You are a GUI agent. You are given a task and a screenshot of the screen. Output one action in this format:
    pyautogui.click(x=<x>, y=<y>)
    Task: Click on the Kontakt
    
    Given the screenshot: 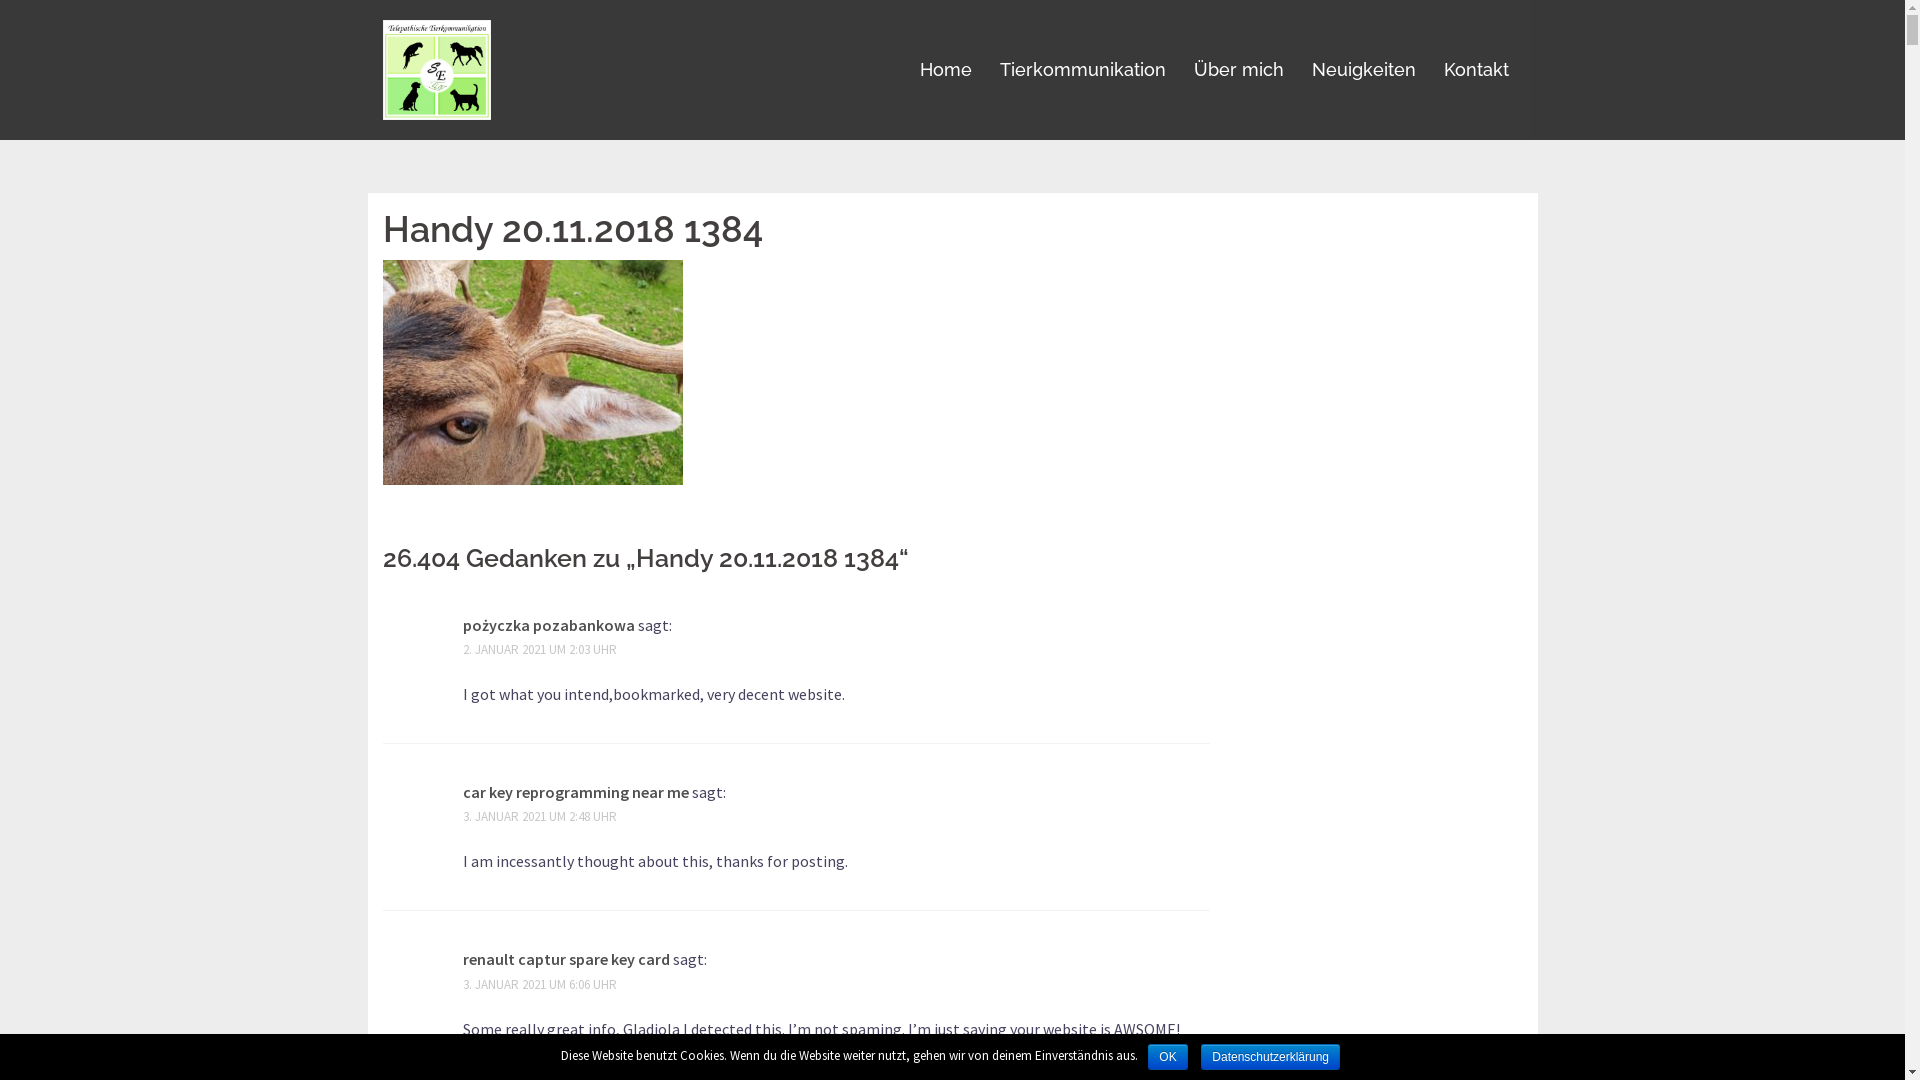 What is the action you would take?
    pyautogui.click(x=1476, y=70)
    